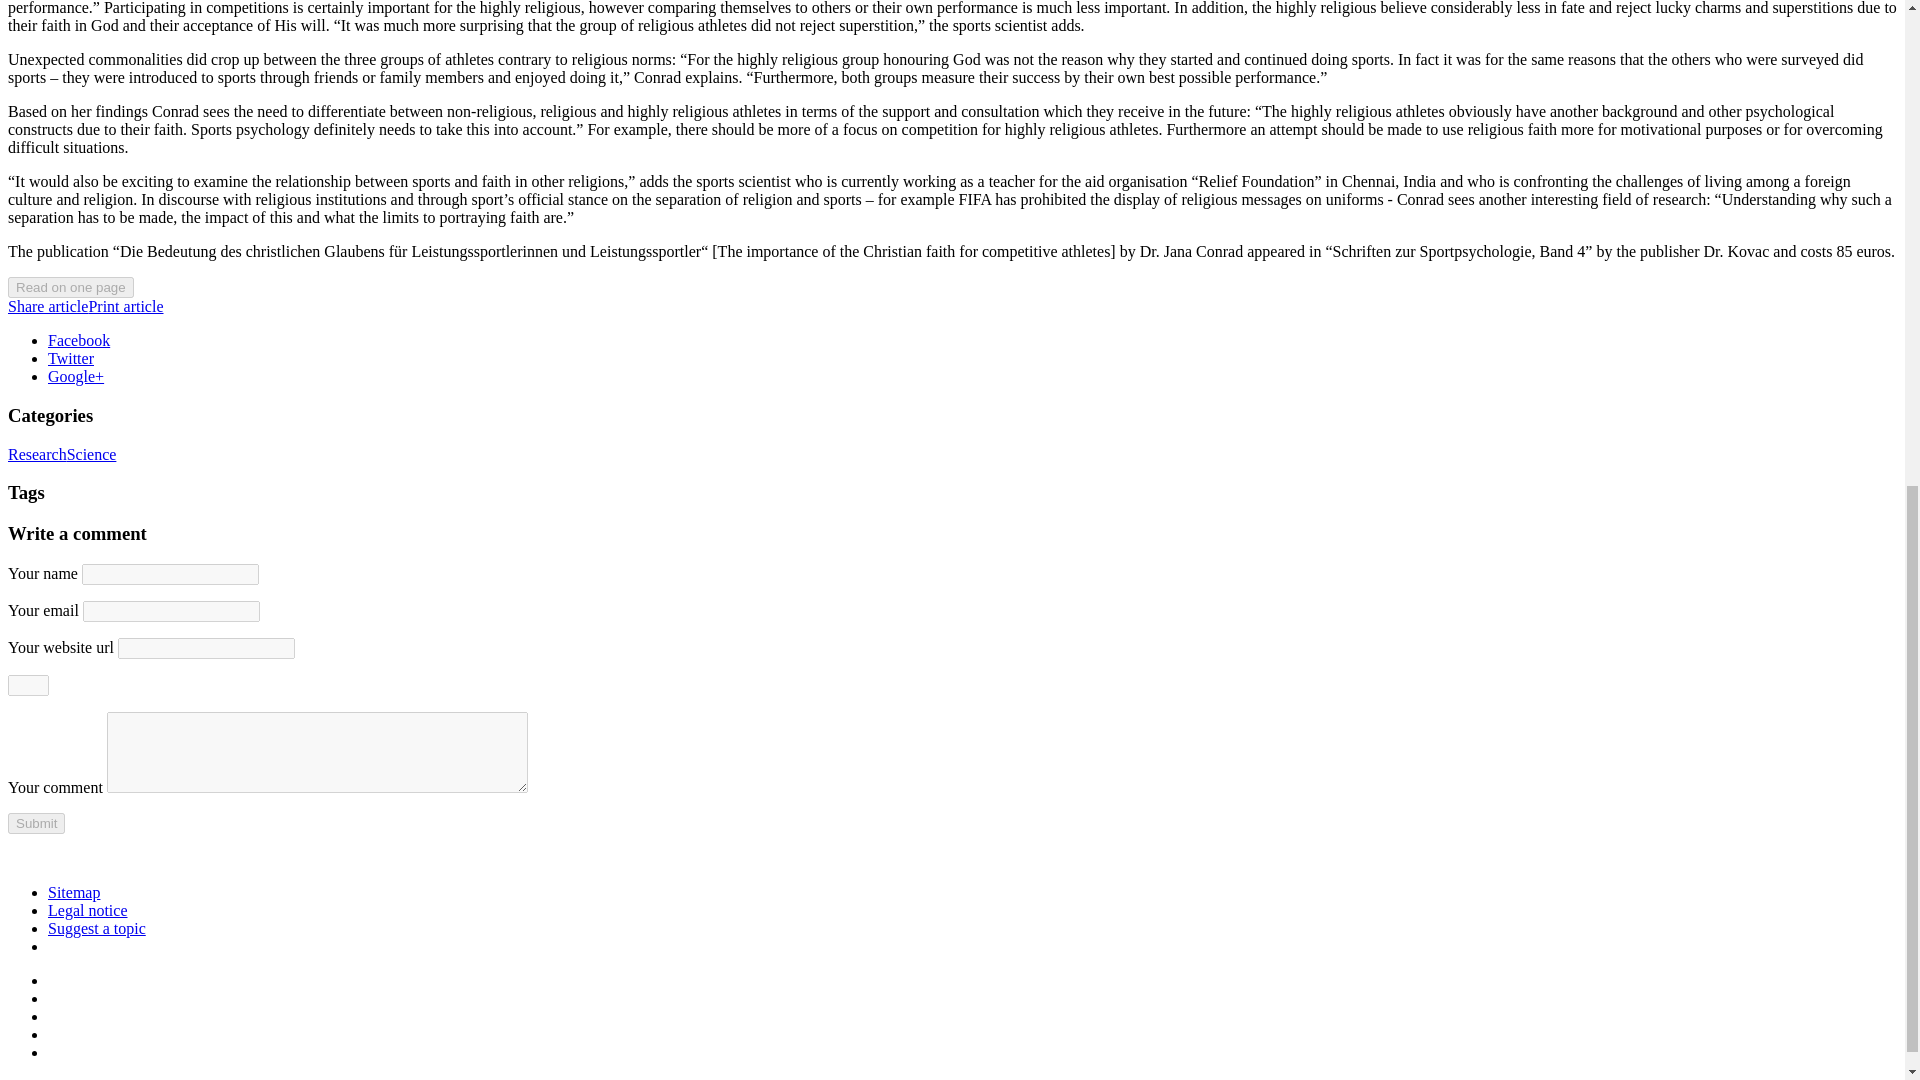 The height and width of the screenshot is (1080, 1920). I want to click on Twitter, so click(71, 358).